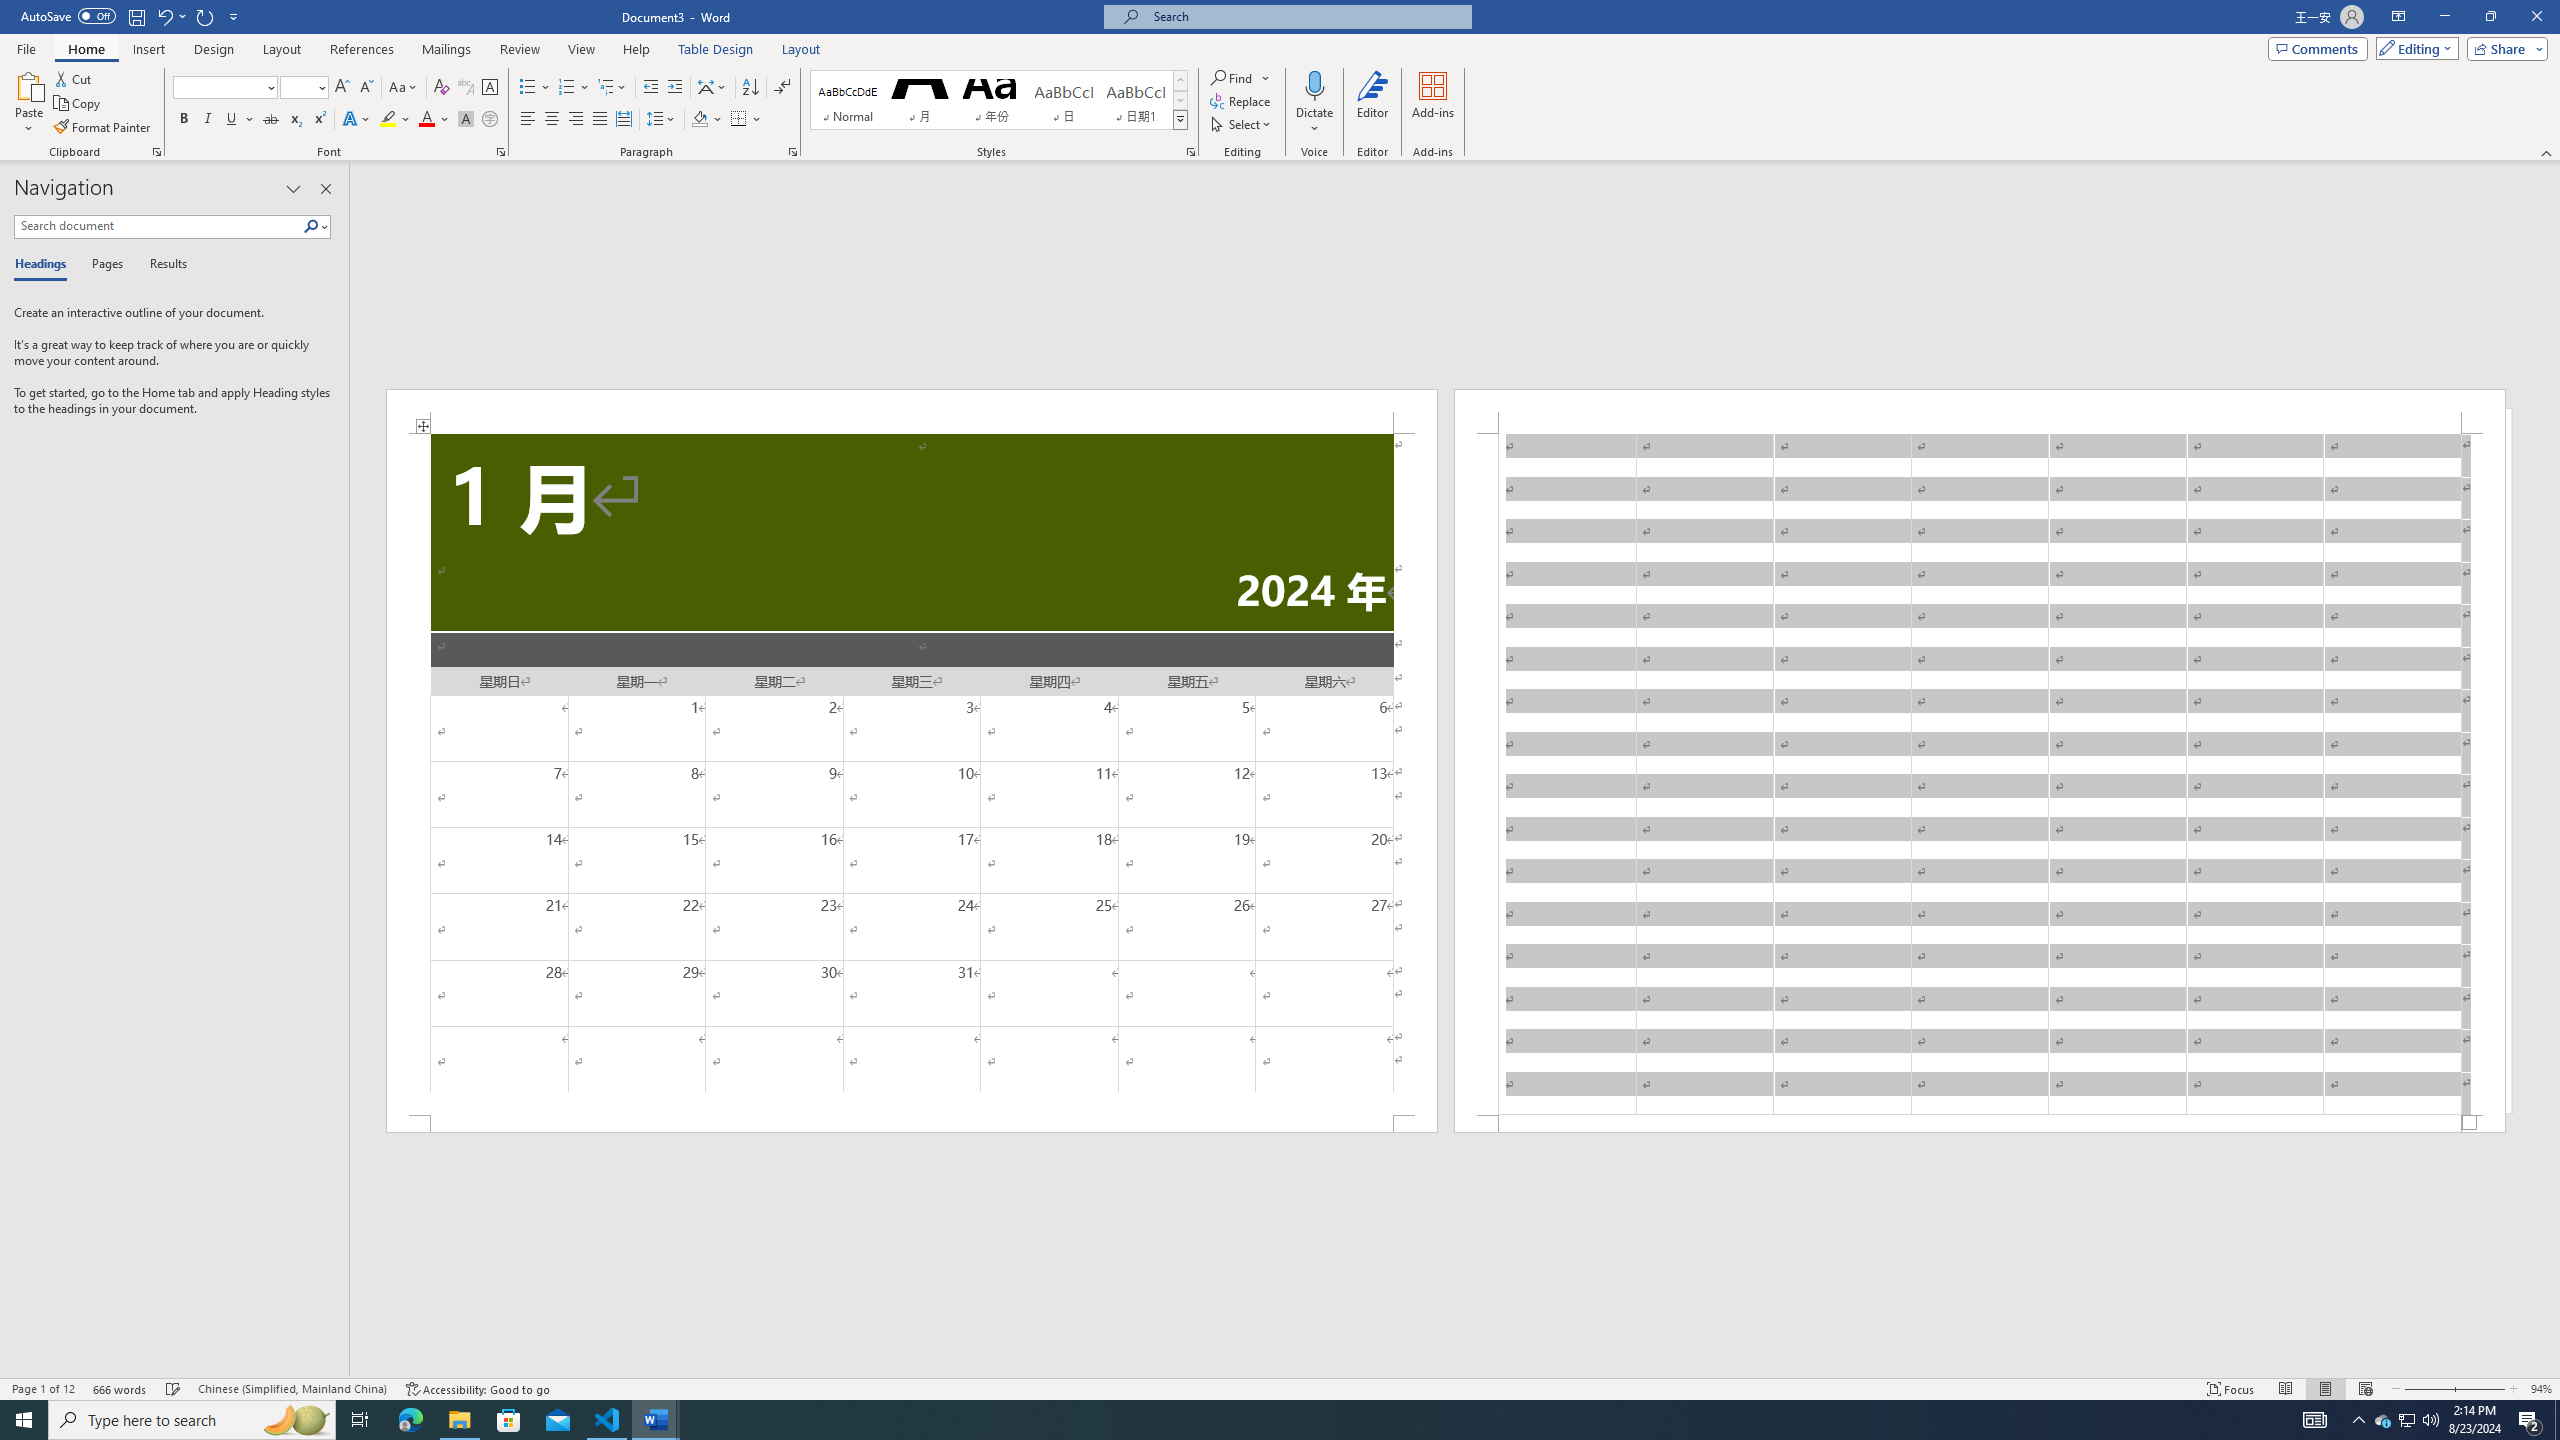 The height and width of the screenshot is (1440, 2560). Describe the element at coordinates (1180, 80) in the screenshot. I see `Row up` at that location.